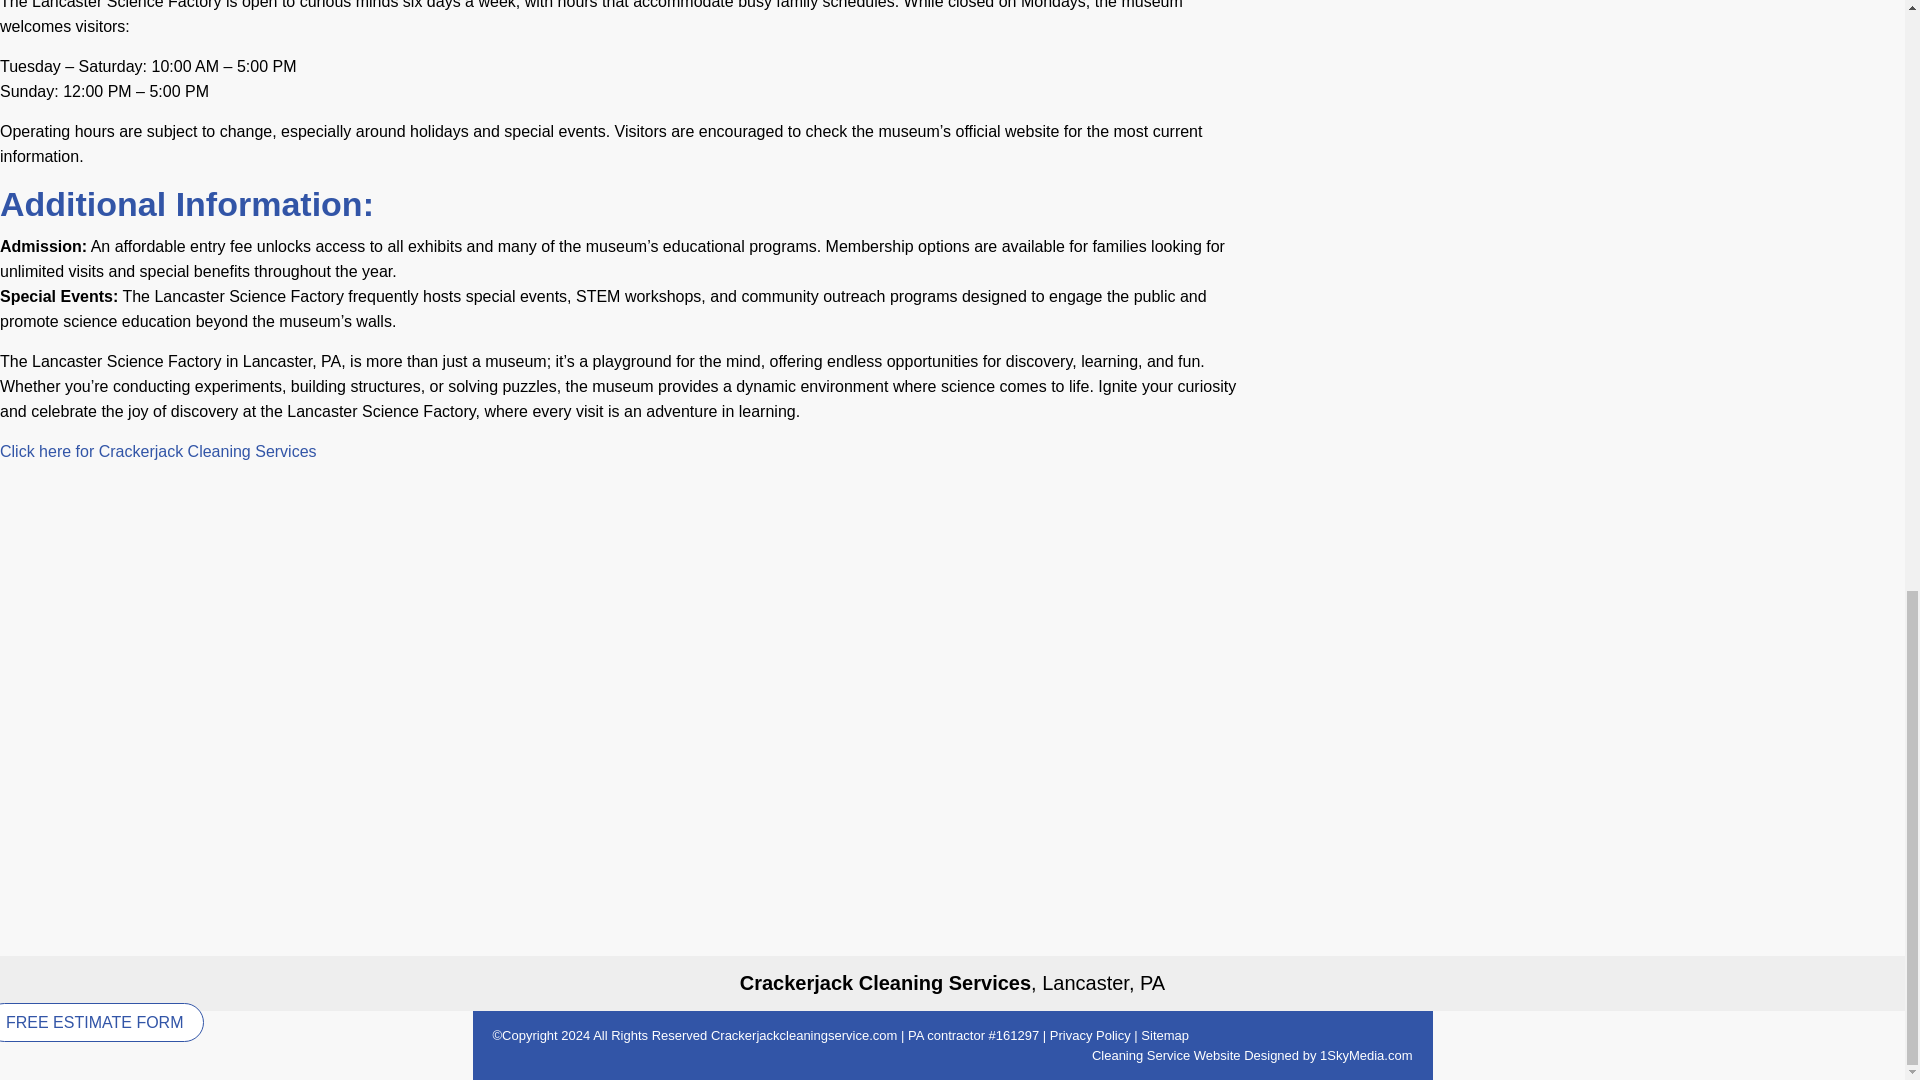 This screenshot has height=1080, width=1920. What do you see at coordinates (1090, 1036) in the screenshot?
I see `Privacy Policy` at bounding box center [1090, 1036].